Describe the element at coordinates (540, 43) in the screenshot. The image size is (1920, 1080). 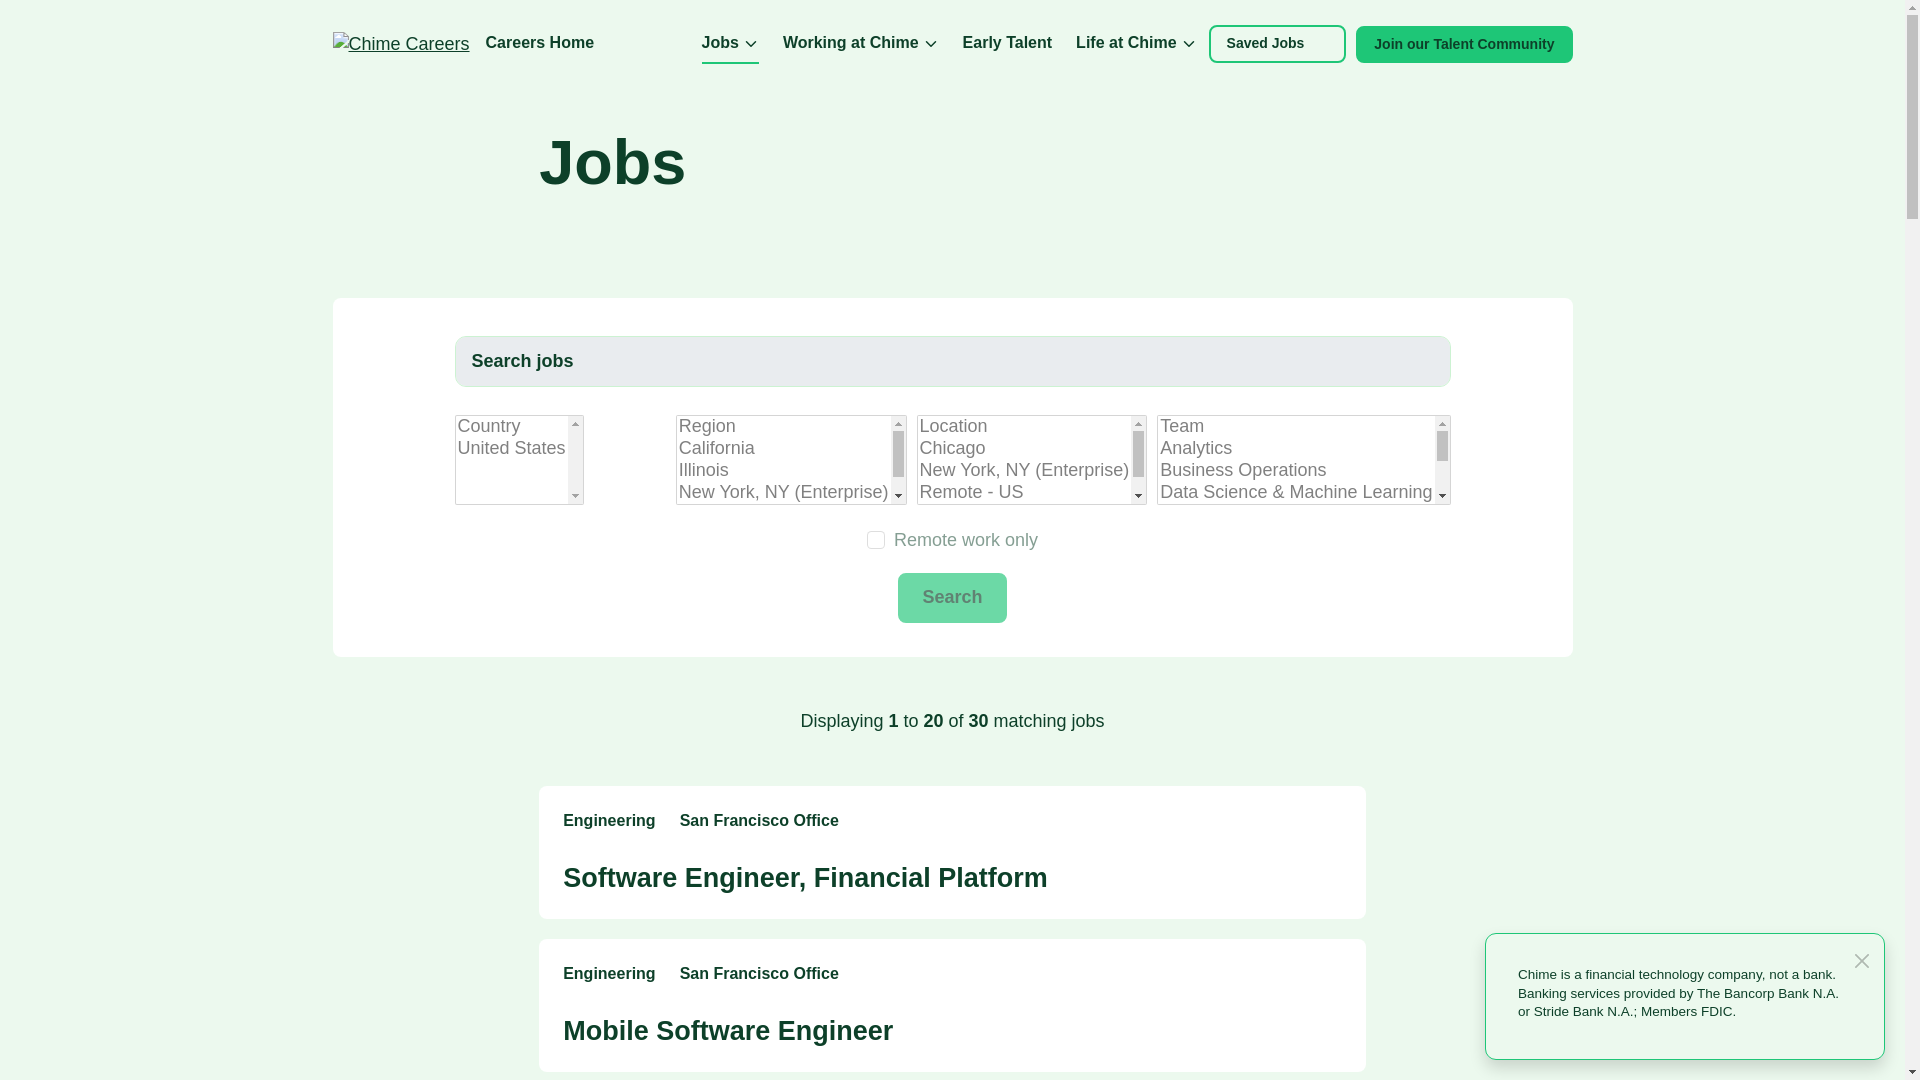
I see `Careers Home` at that location.